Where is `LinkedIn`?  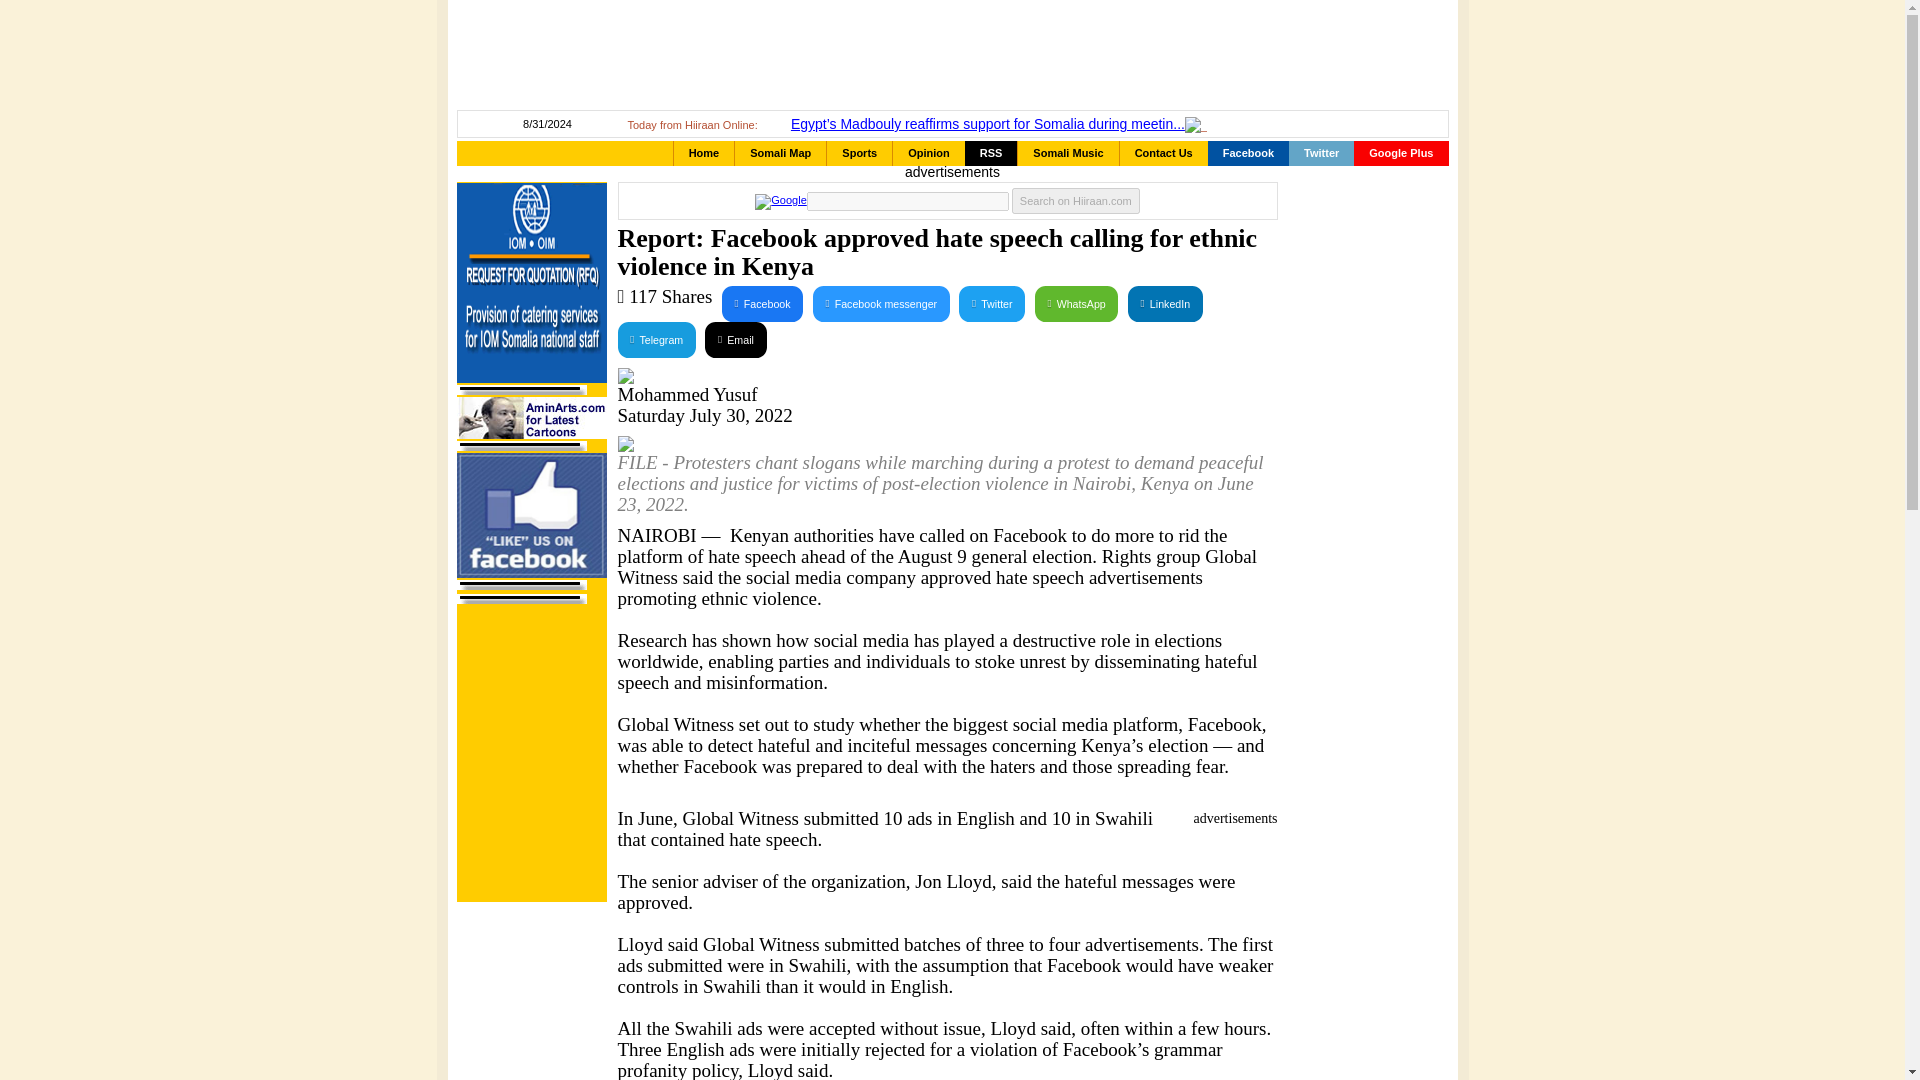 LinkedIn is located at coordinates (1166, 304).